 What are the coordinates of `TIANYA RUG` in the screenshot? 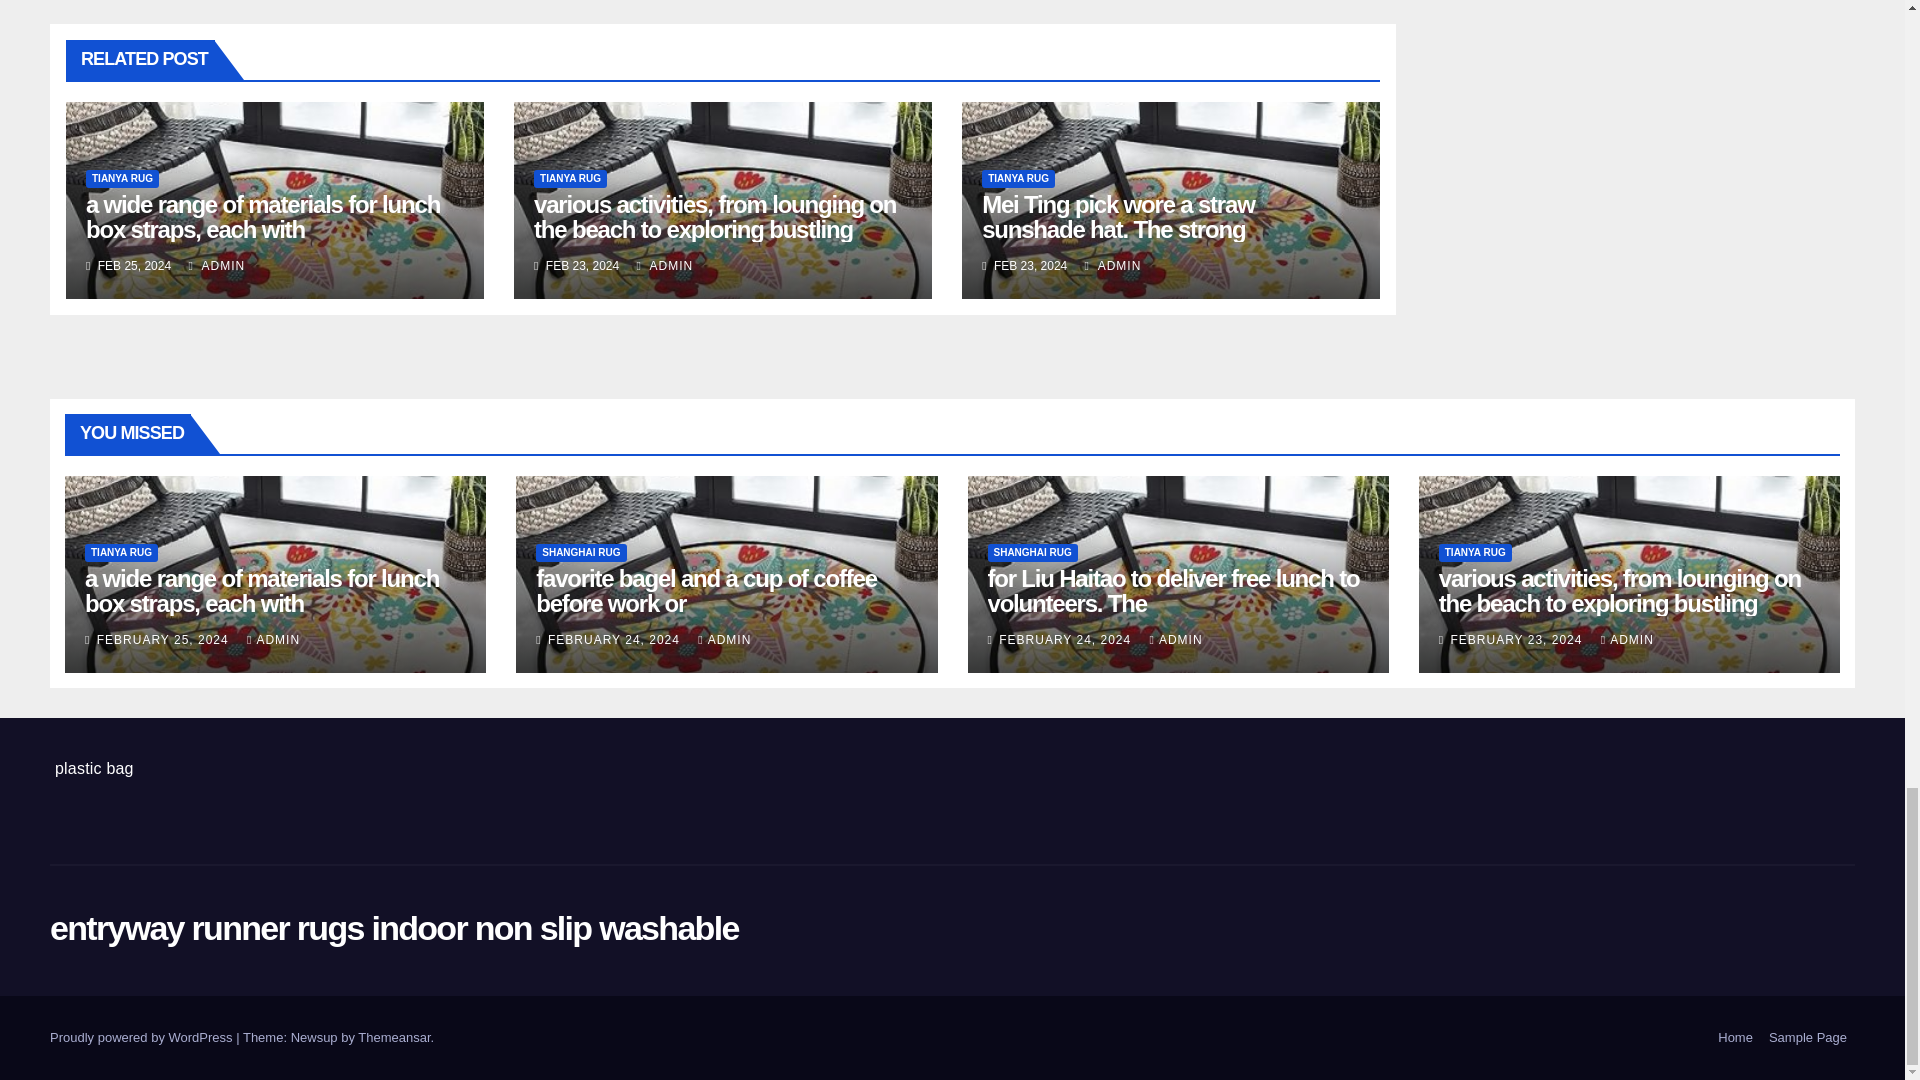 It's located at (1018, 178).